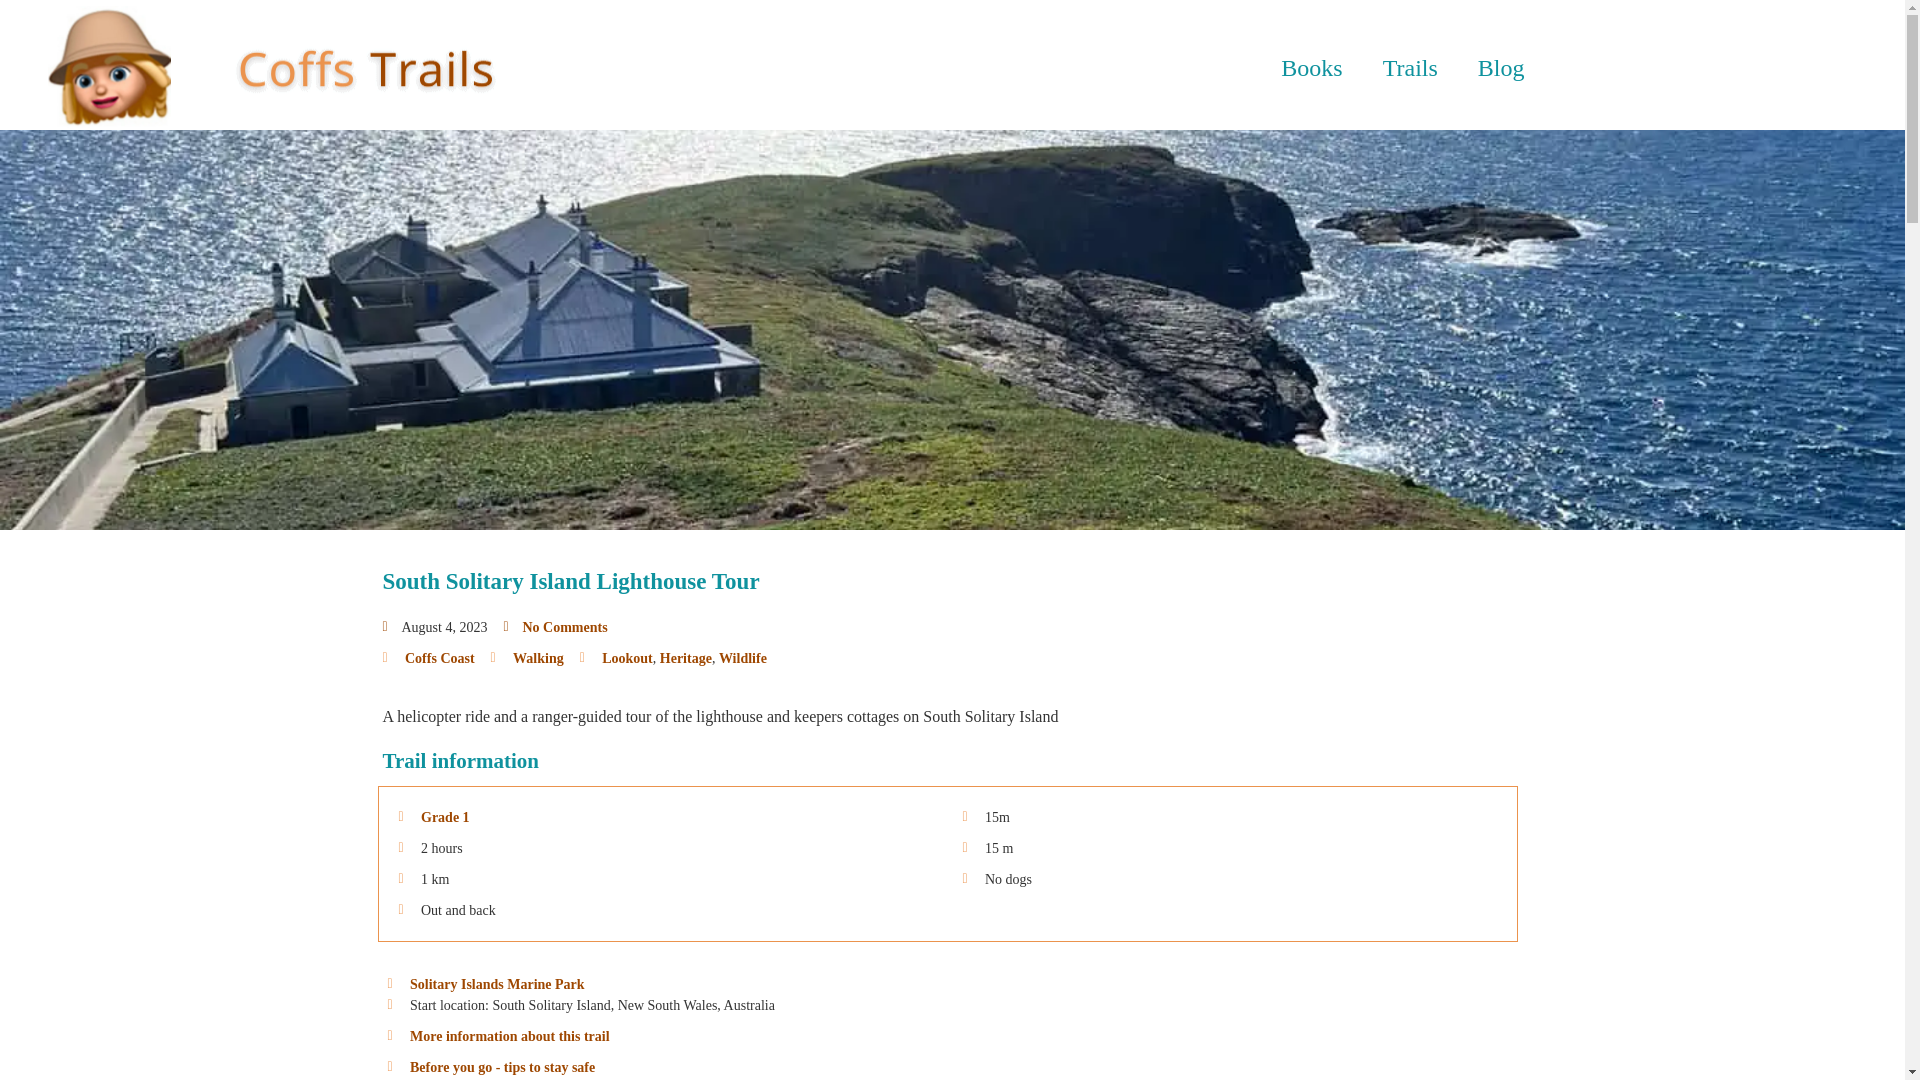 The image size is (1920, 1080). What do you see at coordinates (498, 984) in the screenshot?
I see `Solitary Islands Marine Park` at bounding box center [498, 984].